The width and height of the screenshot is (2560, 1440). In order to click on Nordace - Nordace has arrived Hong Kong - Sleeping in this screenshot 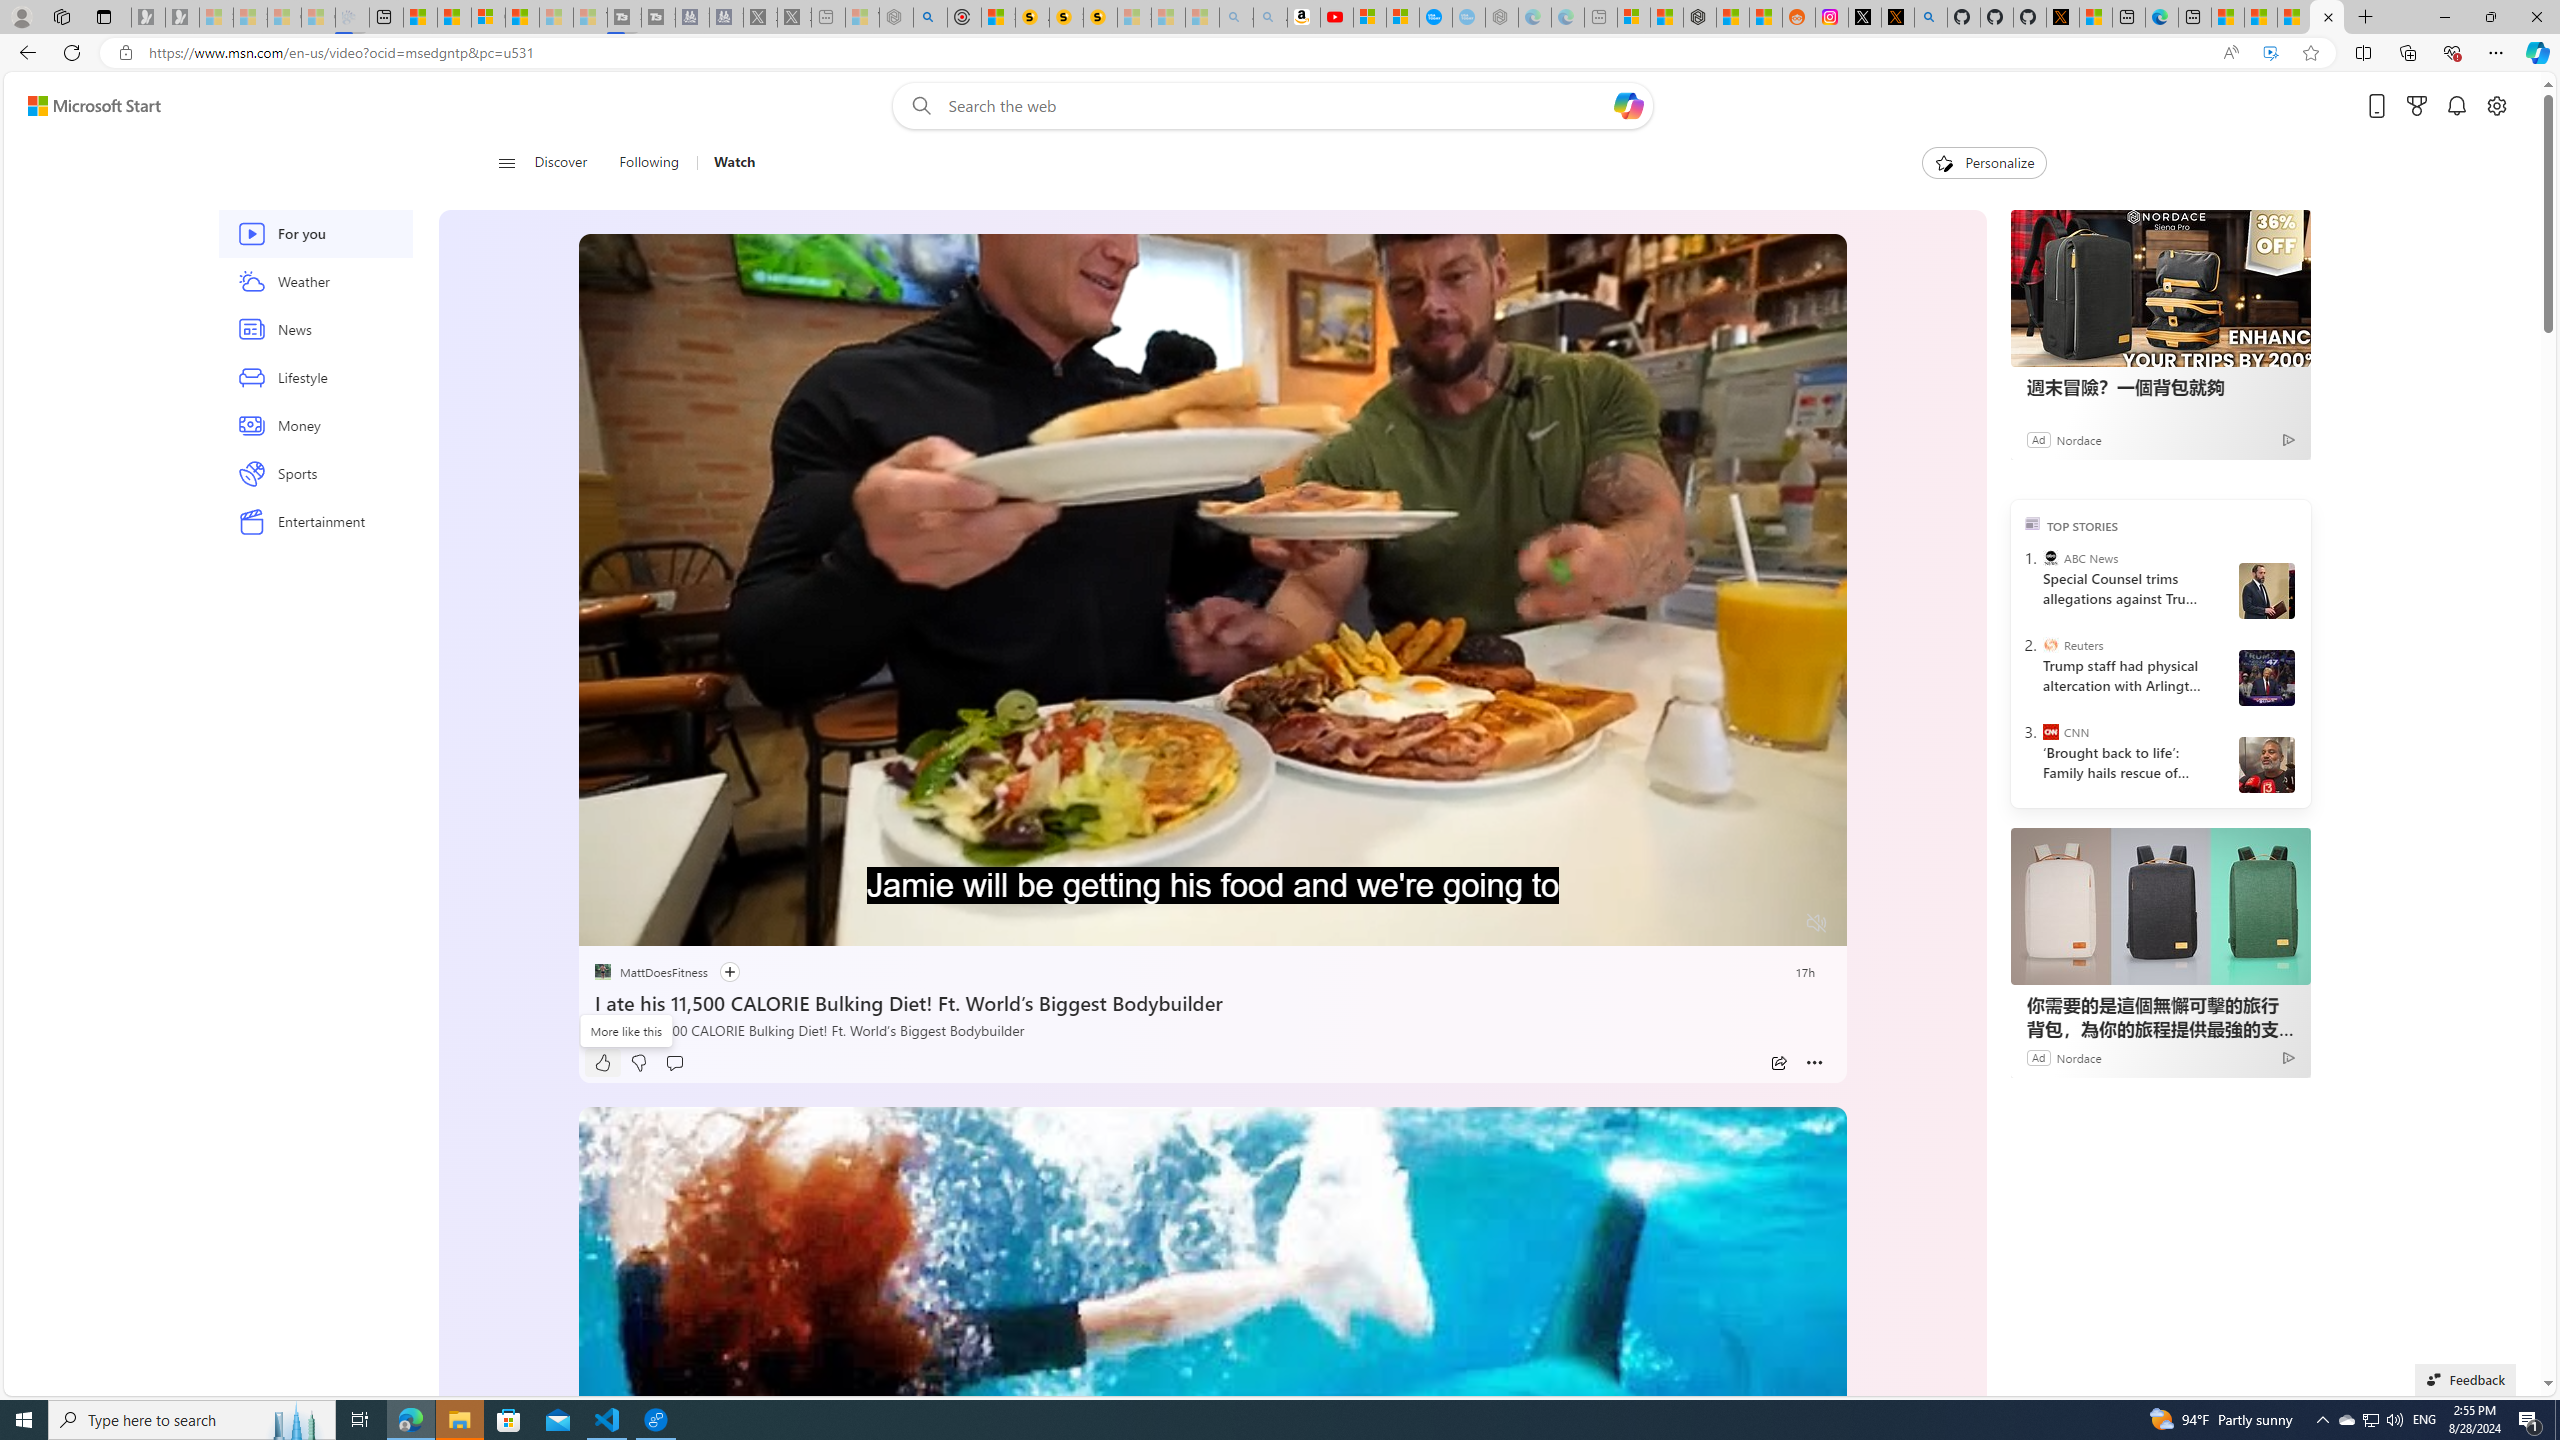, I will do `click(1501, 17)`.